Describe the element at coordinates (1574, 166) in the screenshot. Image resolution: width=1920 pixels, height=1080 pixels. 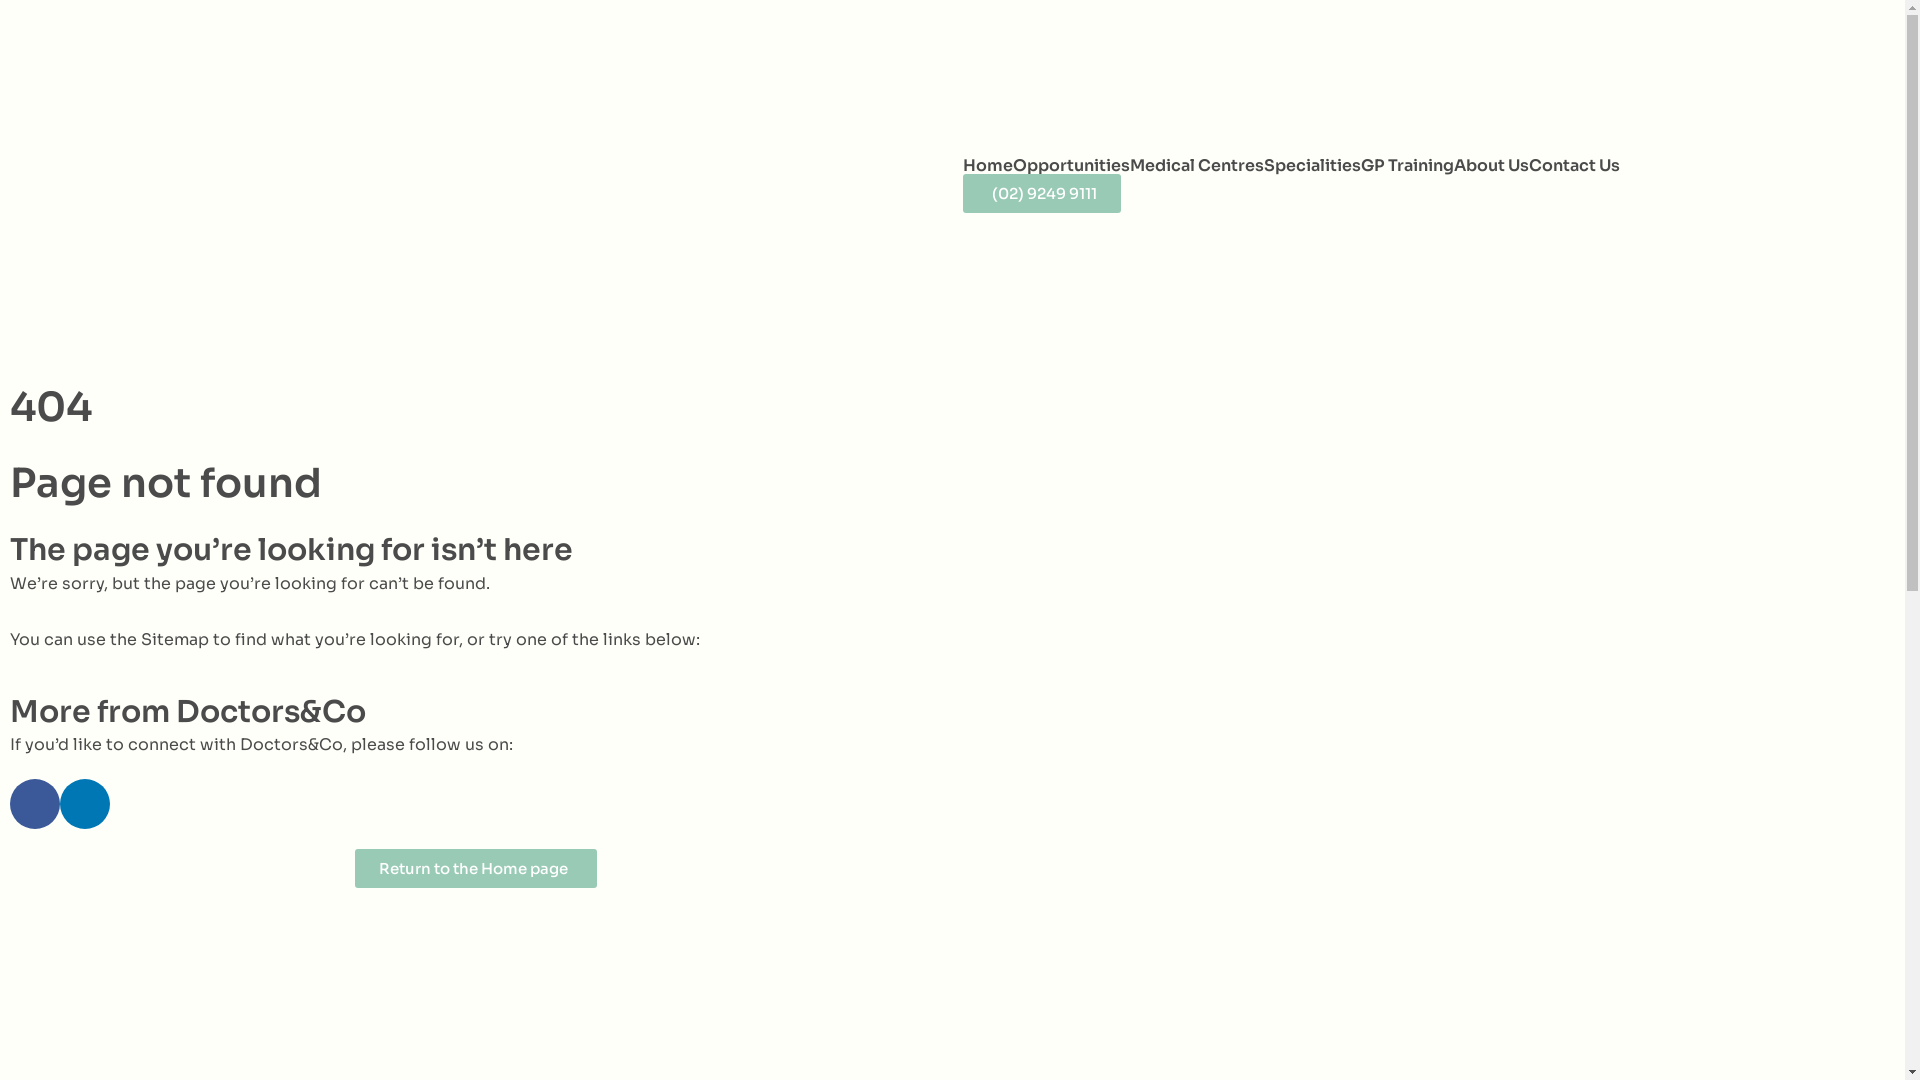
I see `Contact Us` at that location.